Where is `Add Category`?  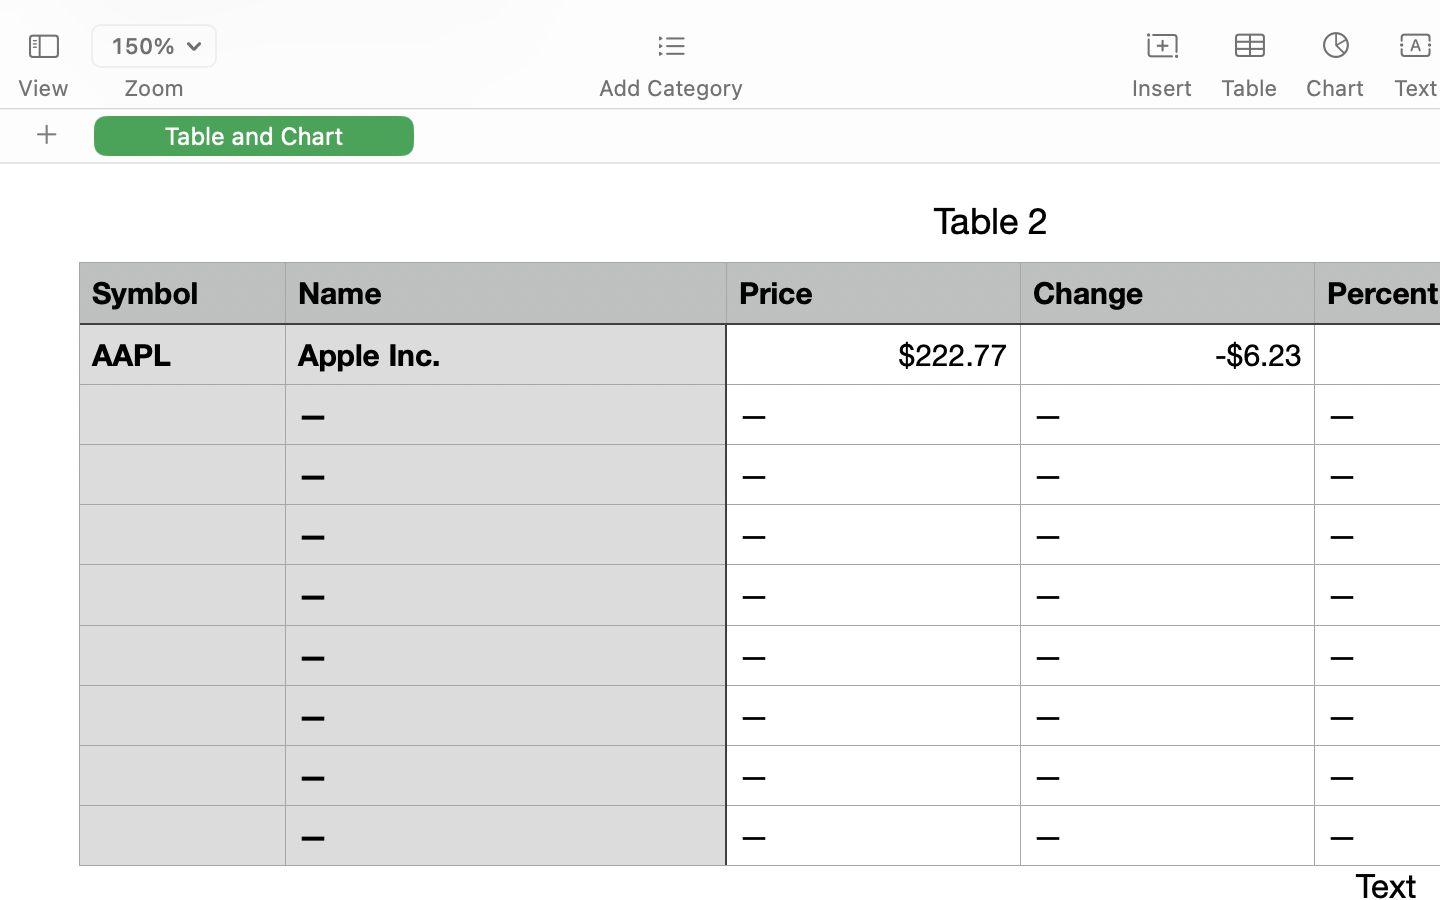 Add Category is located at coordinates (670, 88).